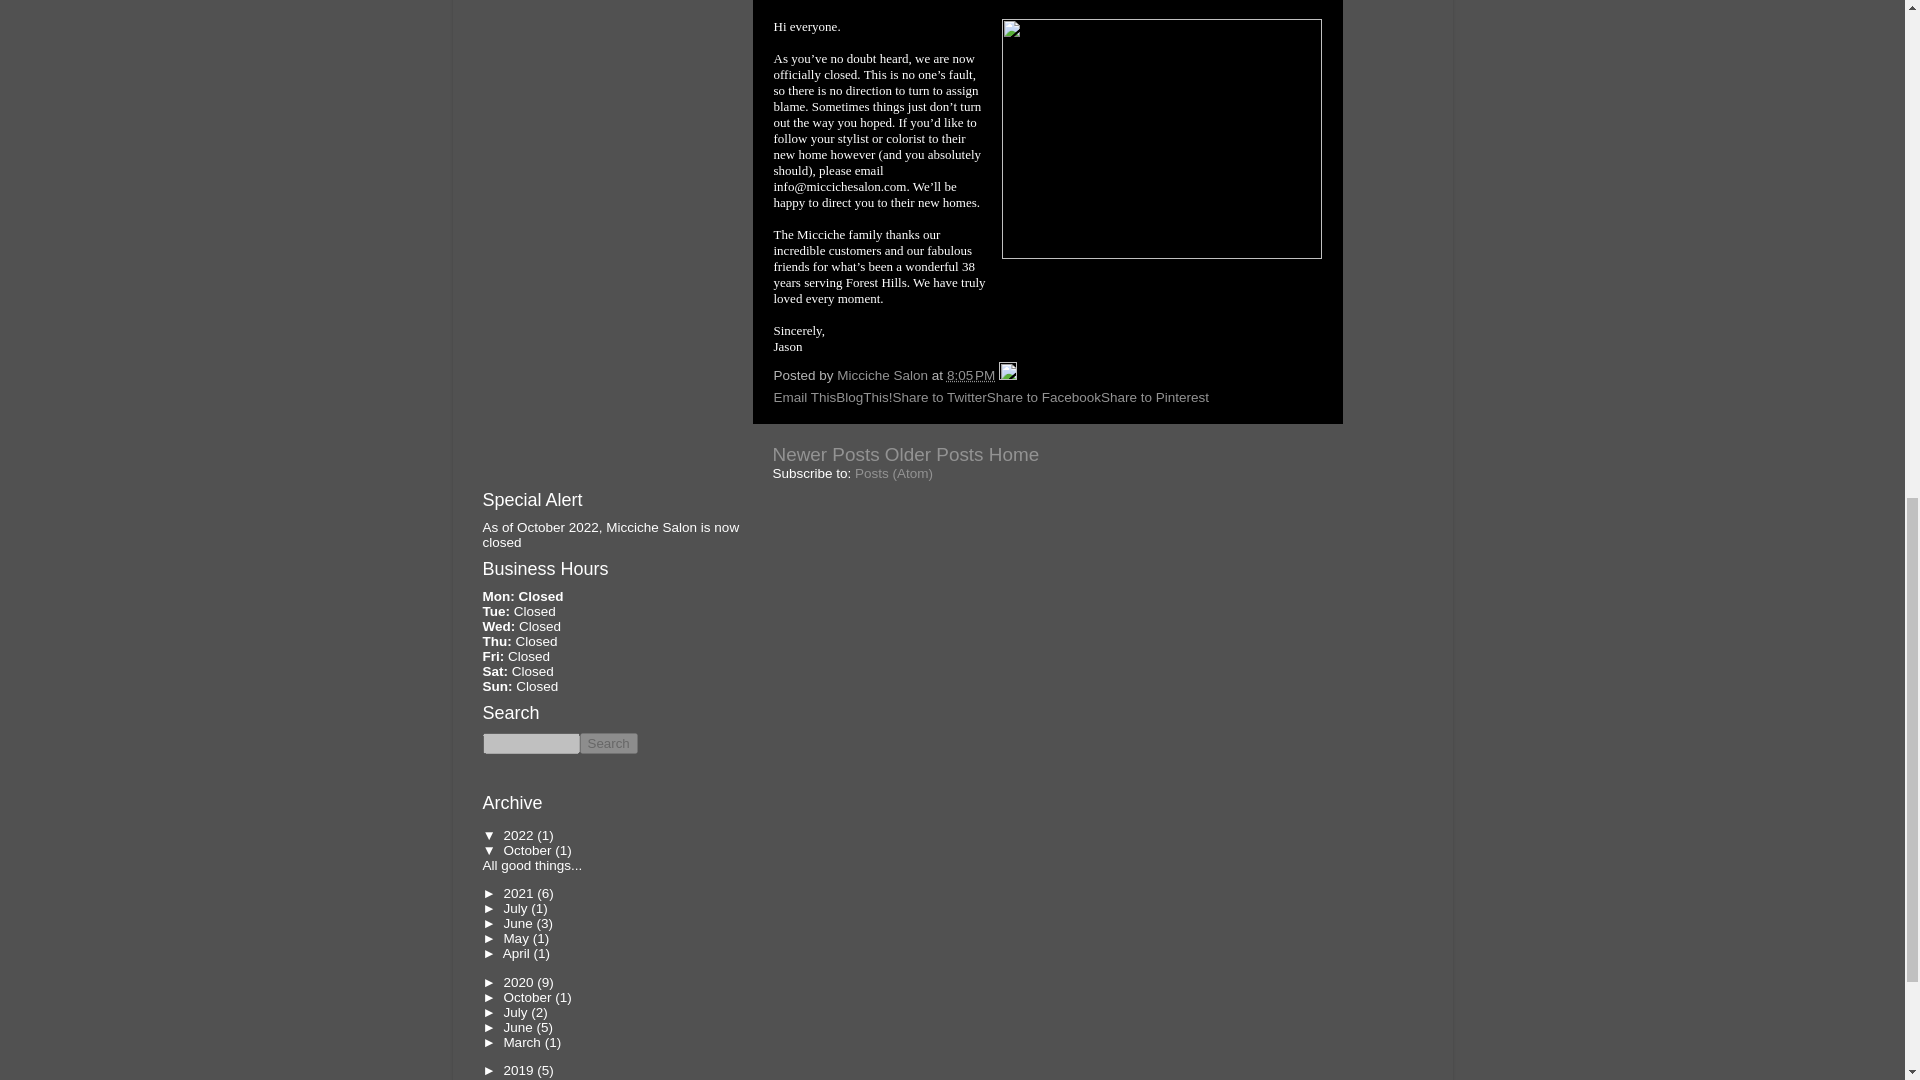 The image size is (1920, 1080). I want to click on Email This, so click(805, 397).